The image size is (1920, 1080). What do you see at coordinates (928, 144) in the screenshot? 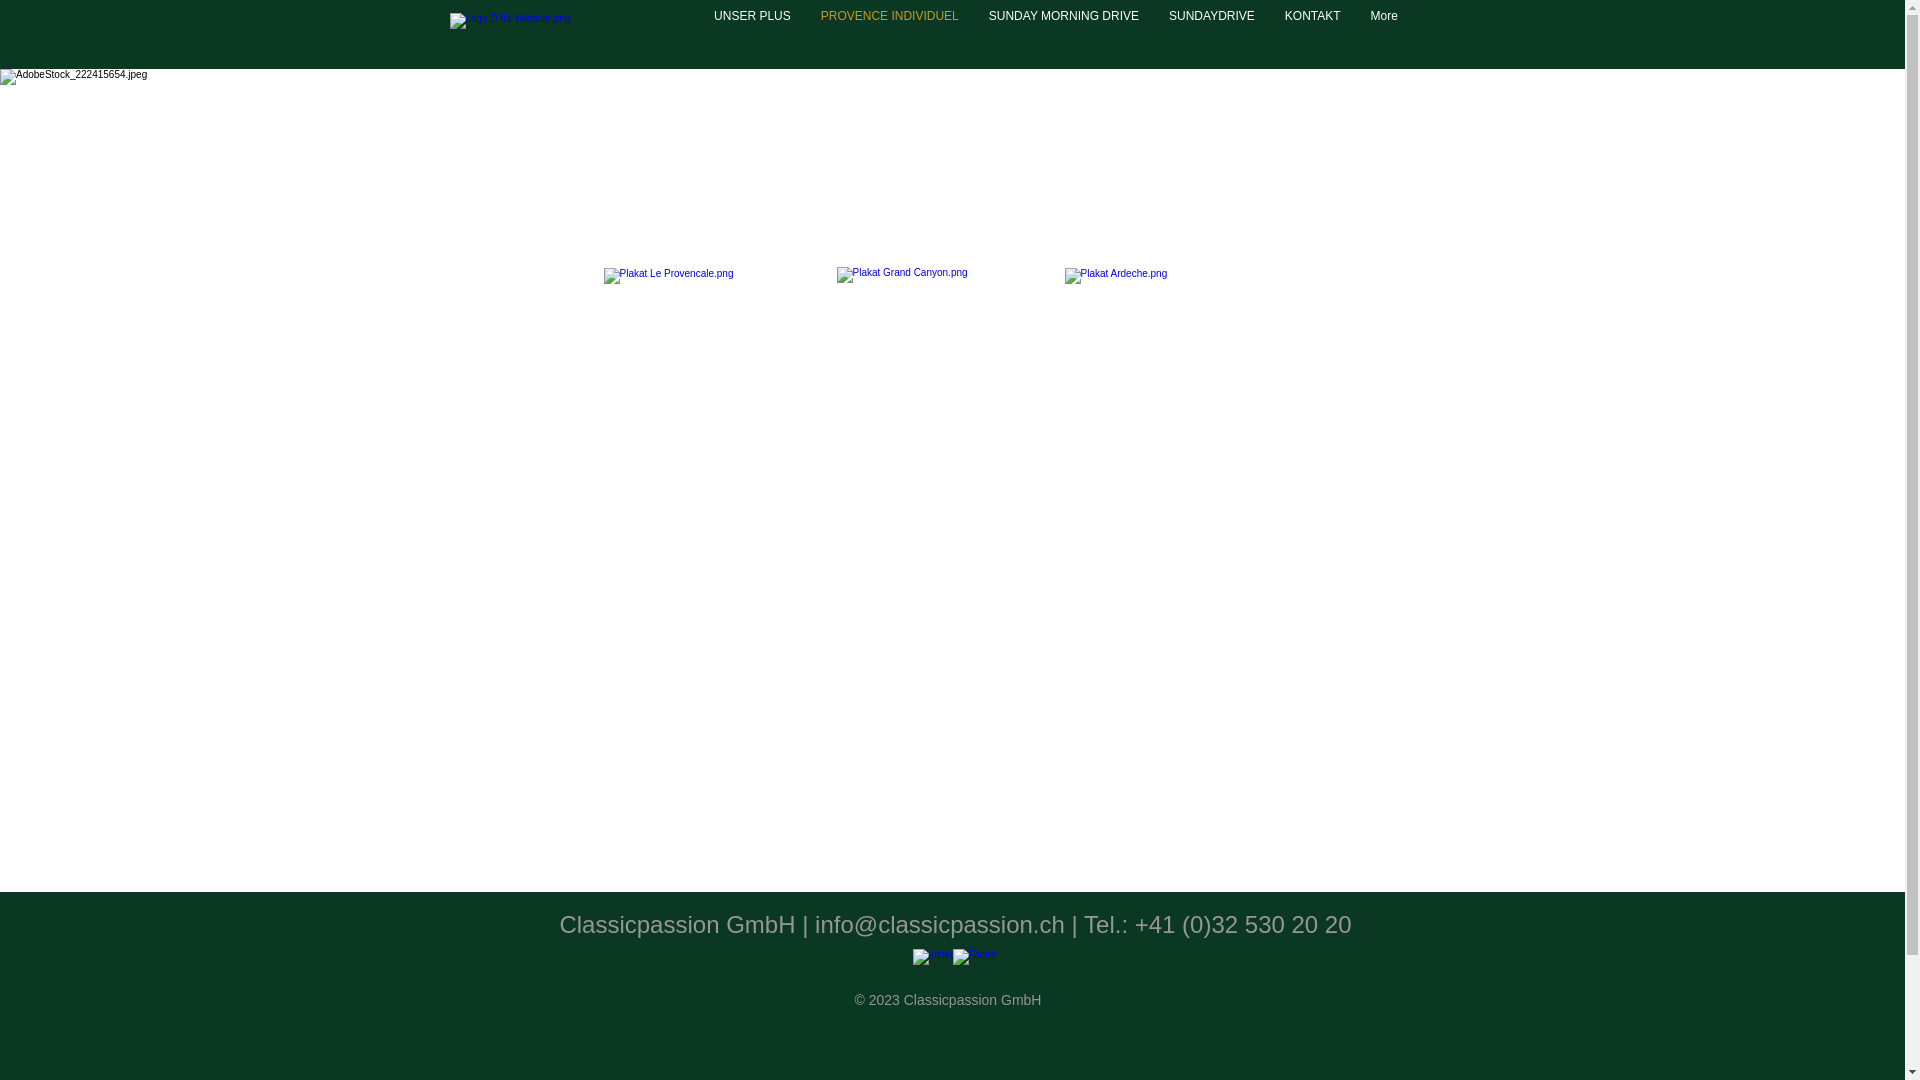
I see `PROVENCE INDIVIDUEL 2024` at bounding box center [928, 144].